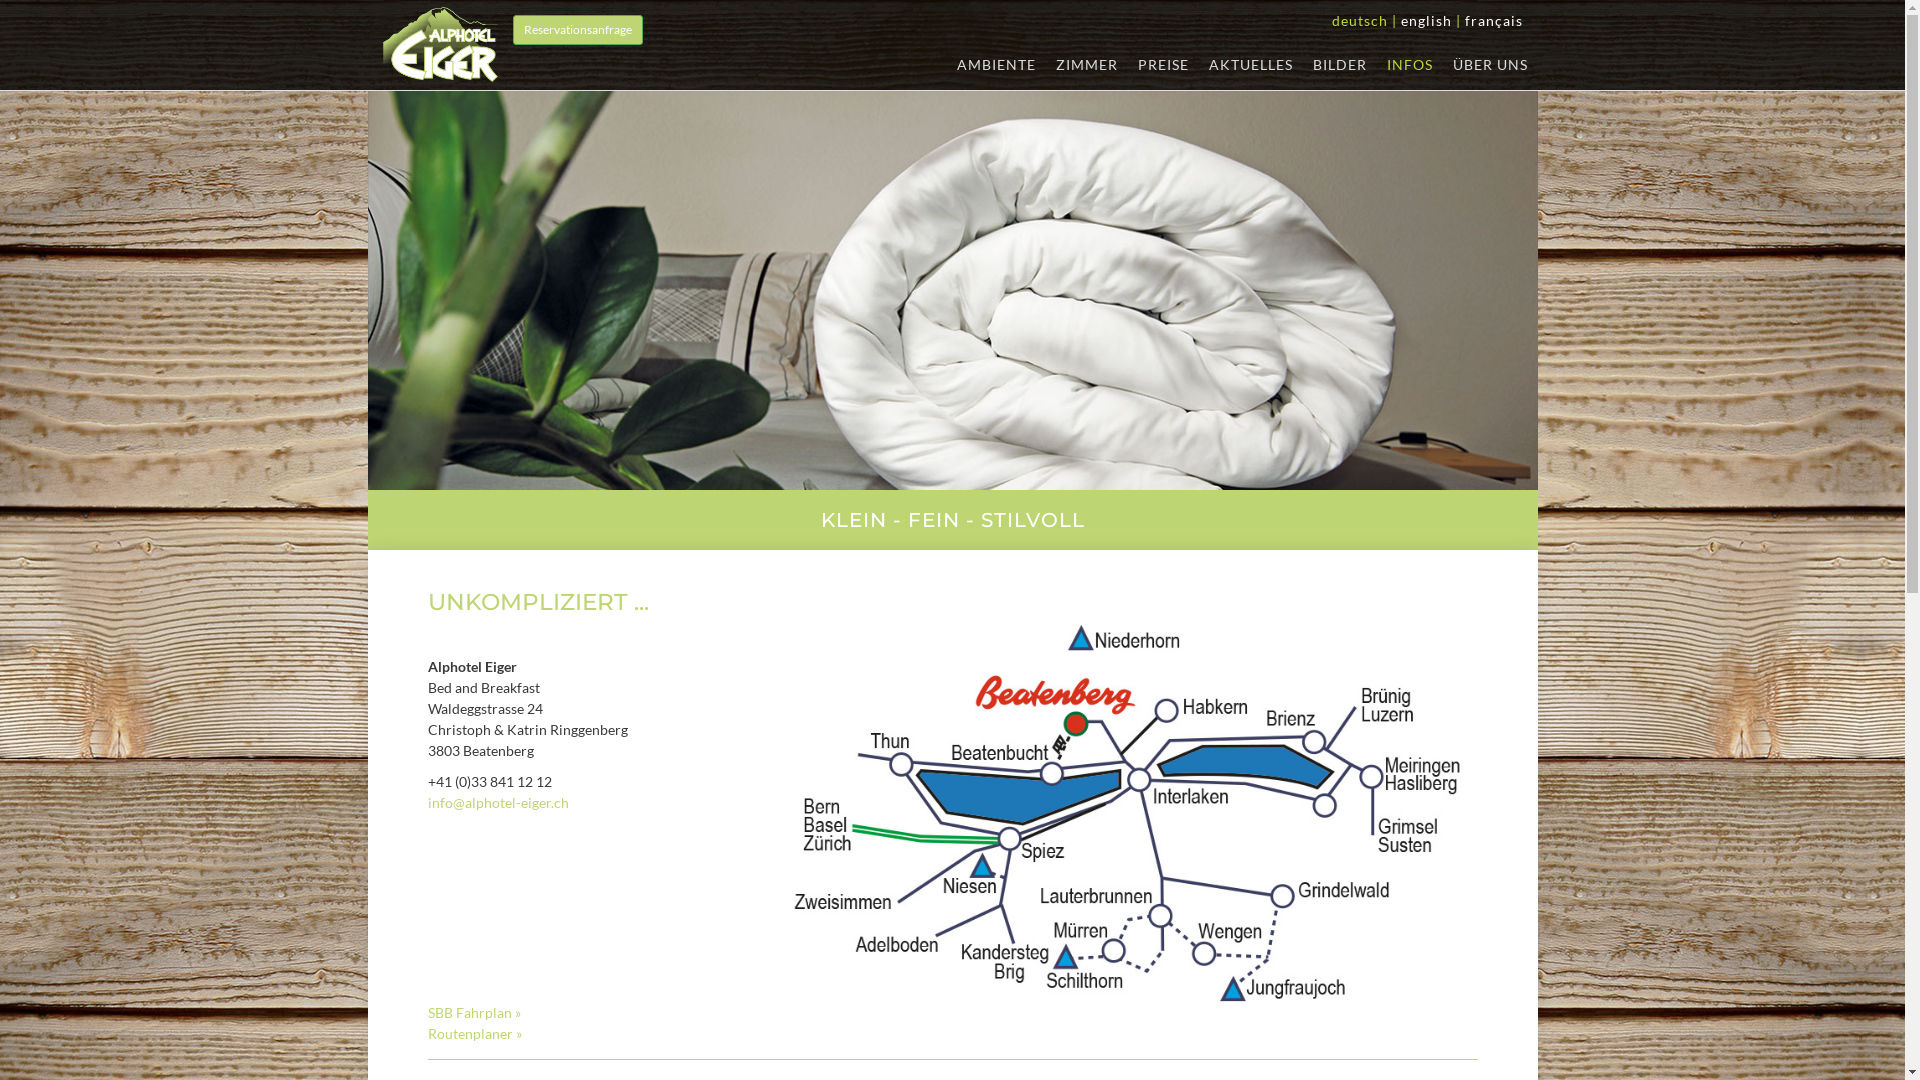 This screenshot has height=1080, width=1920. What do you see at coordinates (1250, 65) in the screenshot?
I see `AKTUELLES` at bounding box center [1250, 65].